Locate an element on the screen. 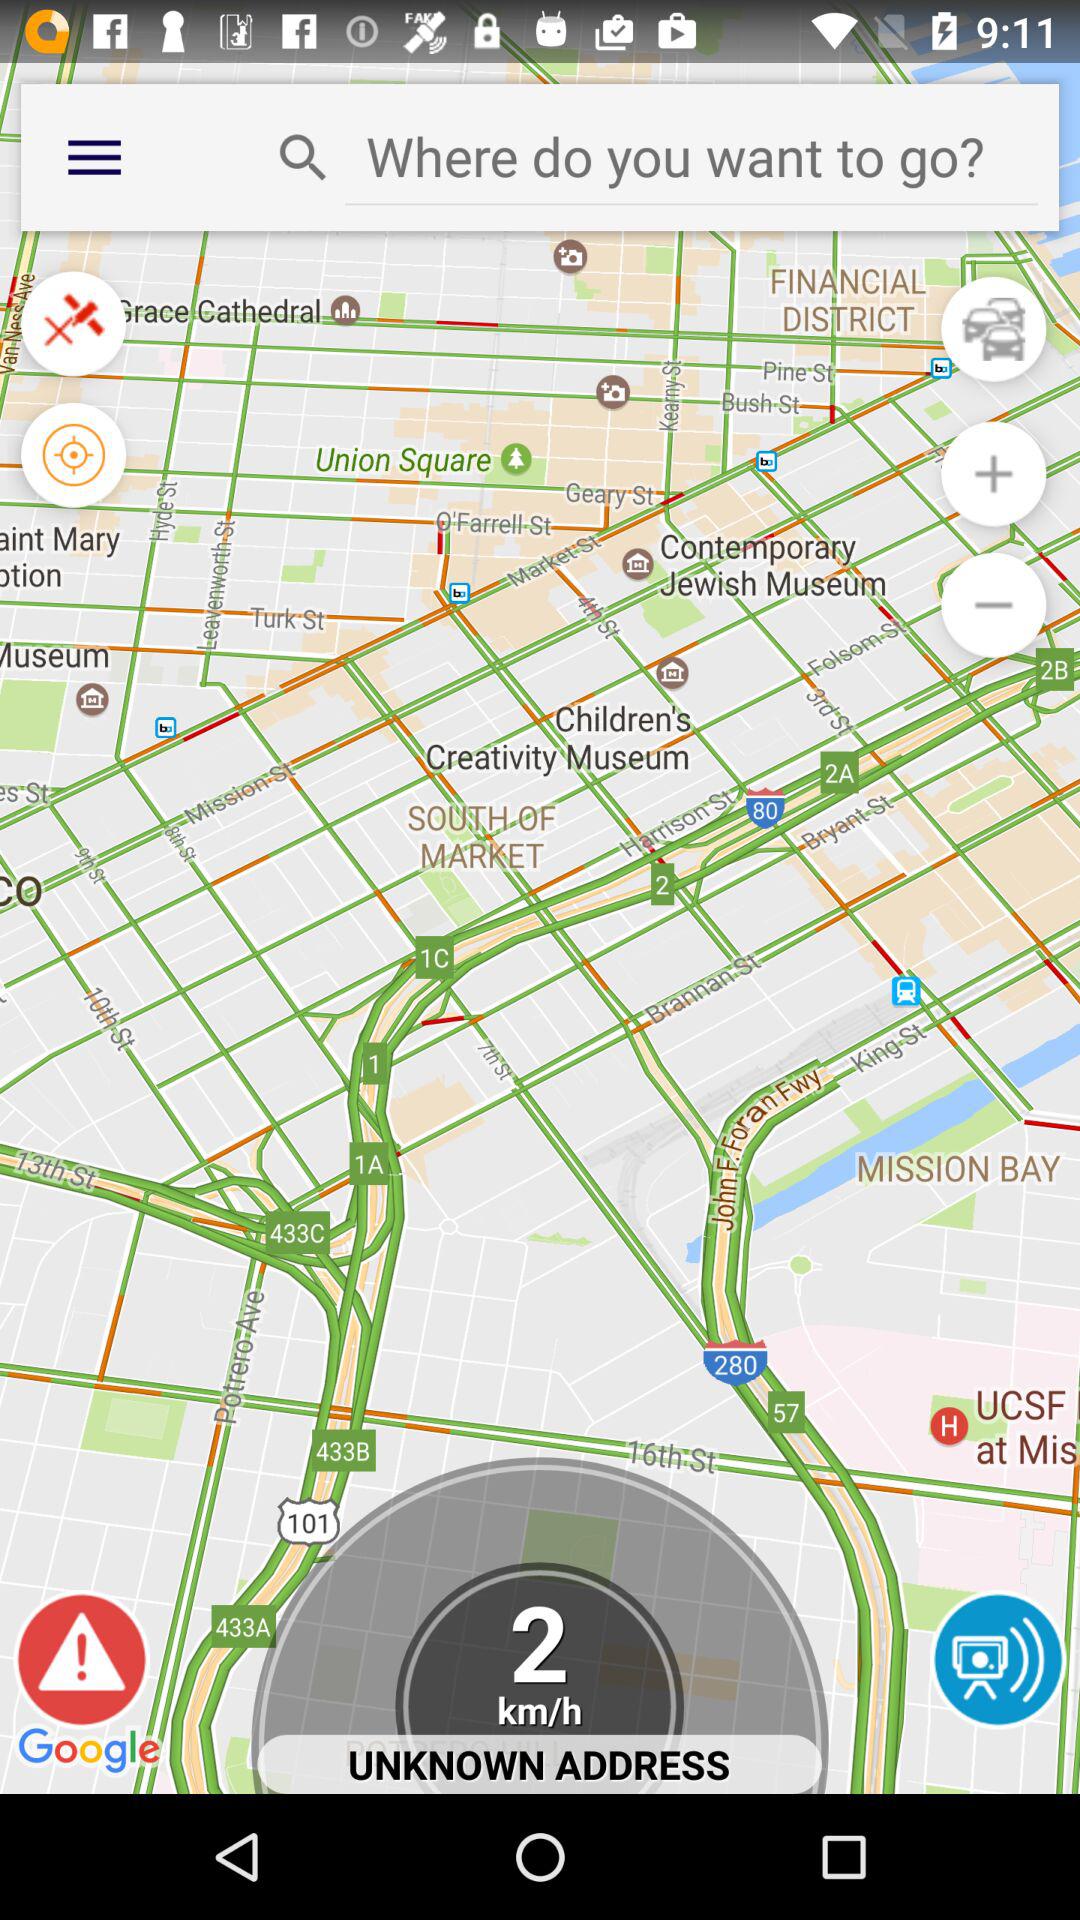 This screenshot has height=1920, width=1080. find my location is located at coordinates (74, 454).